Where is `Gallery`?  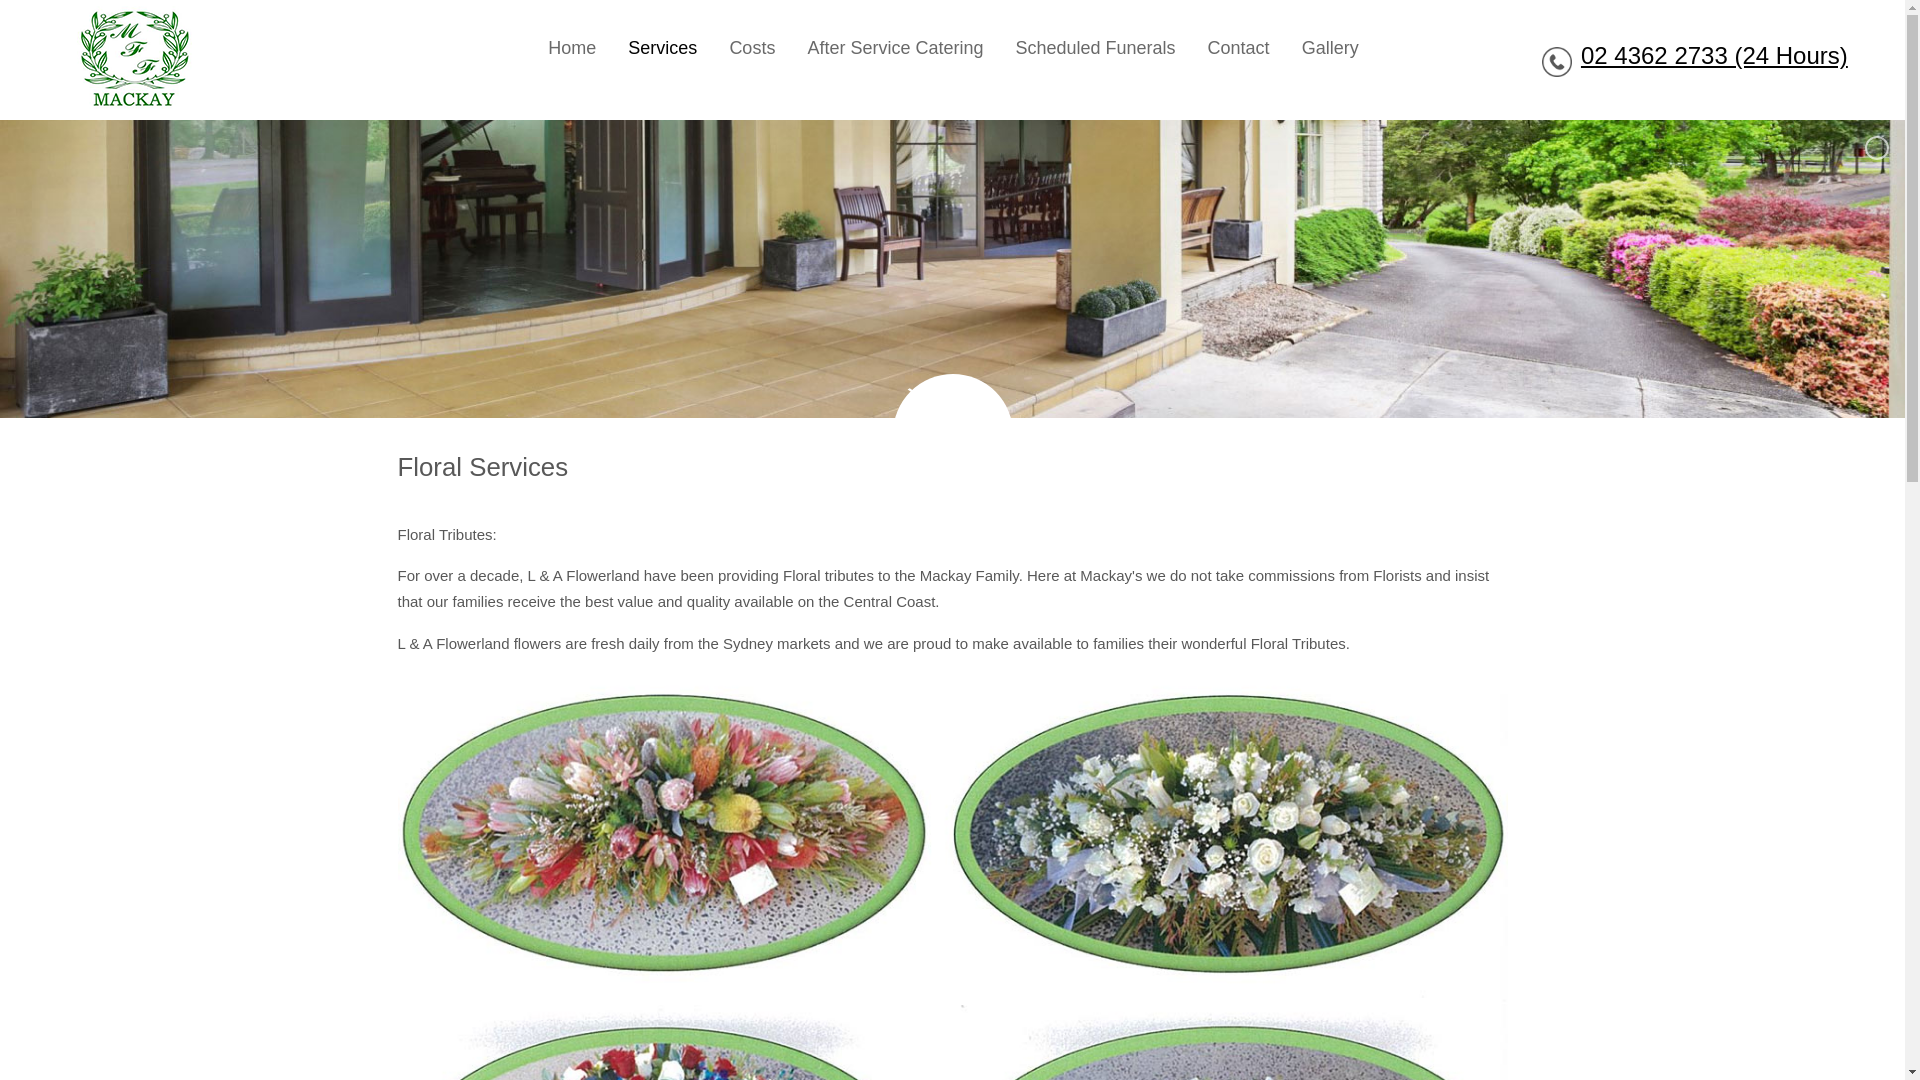
Gallery is located at coordinates (1330, 48).